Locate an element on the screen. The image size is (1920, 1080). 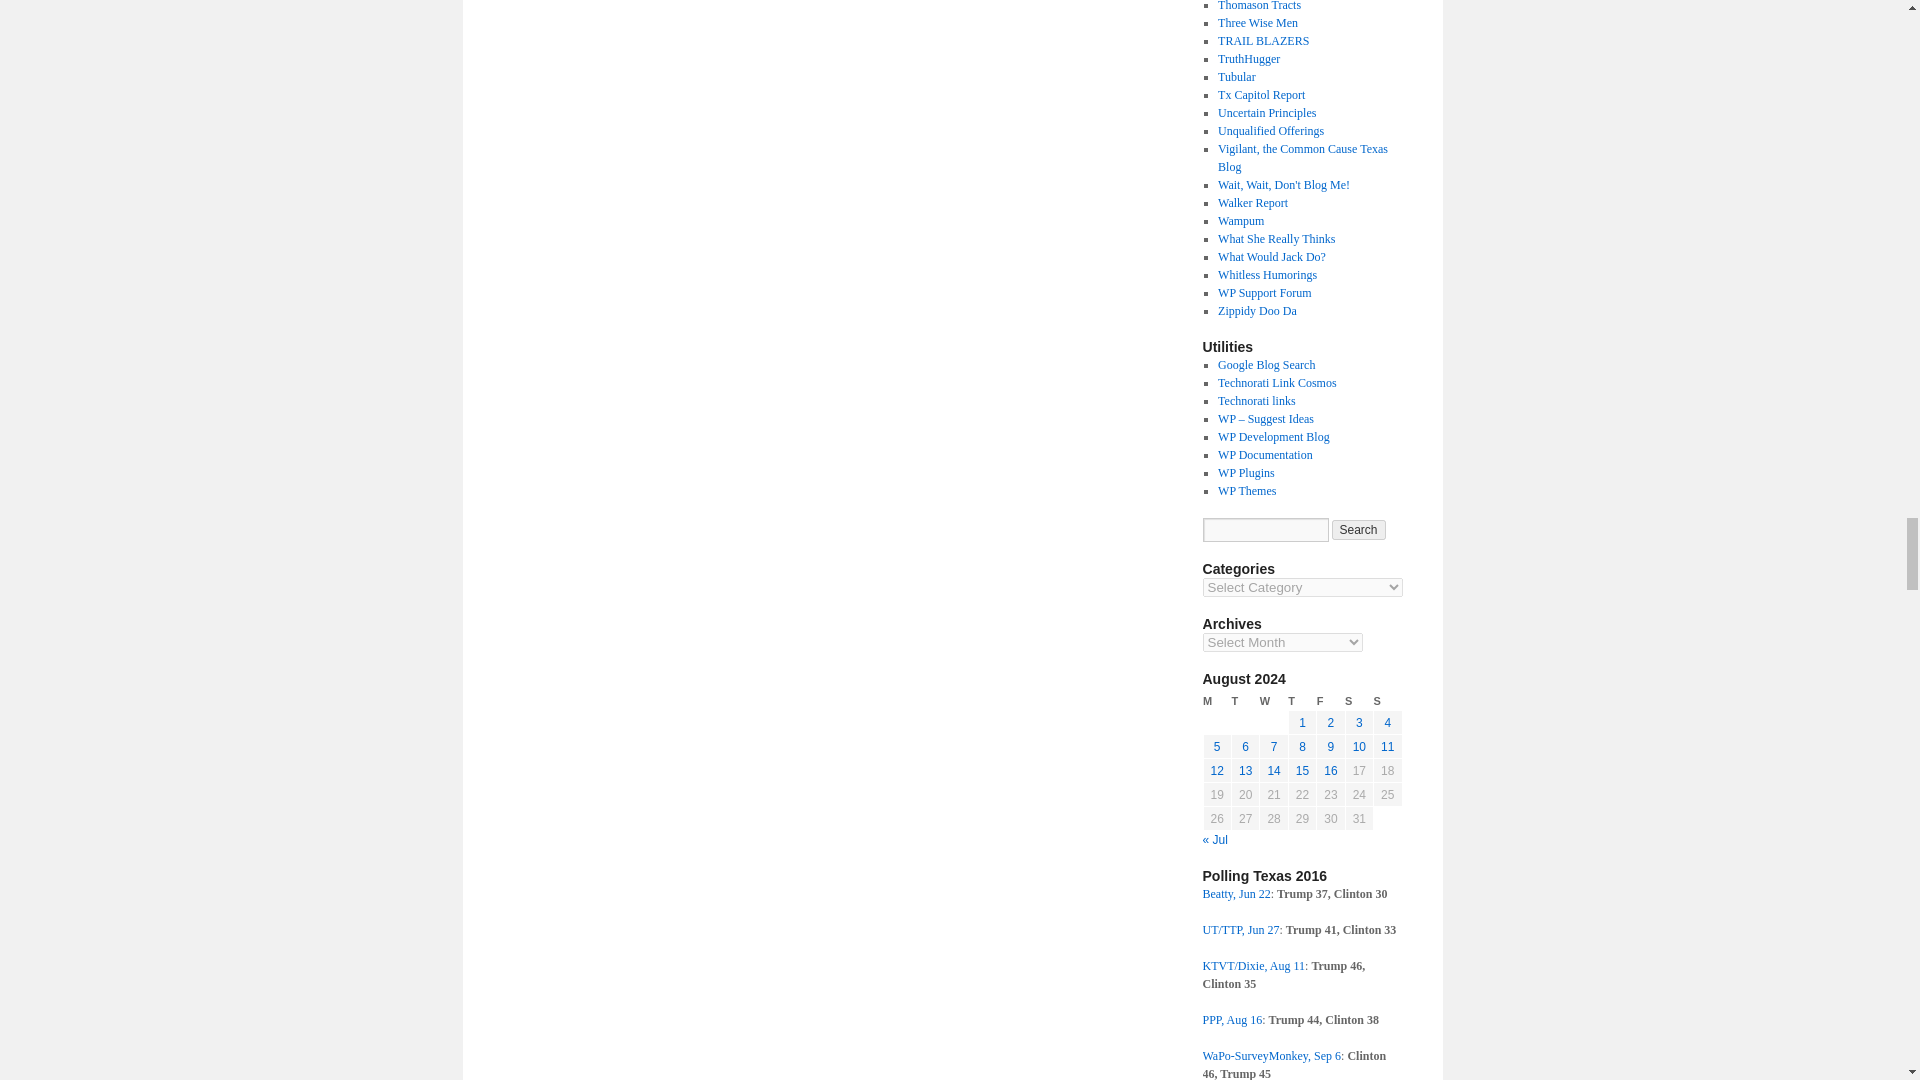
Search is located at coordinates (1359, 530).